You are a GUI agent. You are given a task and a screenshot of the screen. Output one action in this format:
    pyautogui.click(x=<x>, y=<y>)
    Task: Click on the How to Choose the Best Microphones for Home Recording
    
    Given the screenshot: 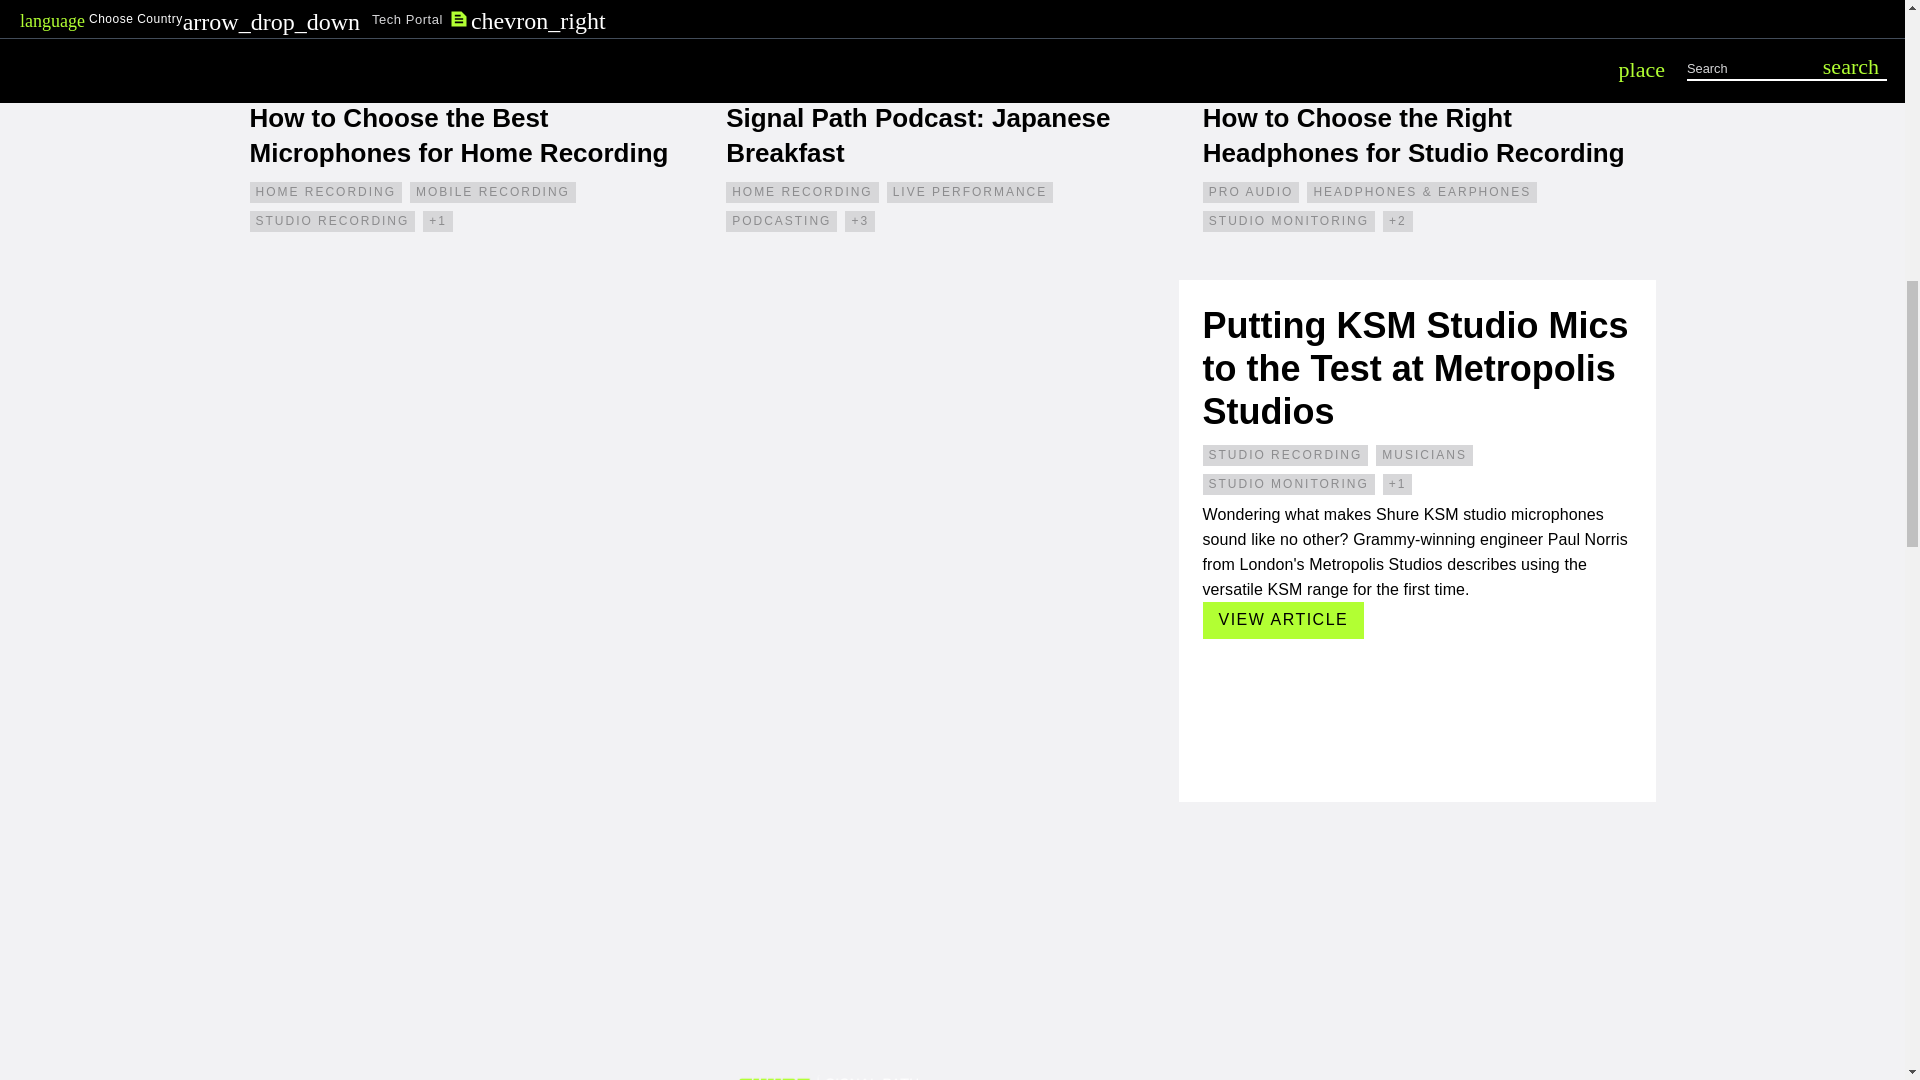 What is the action you would take?
    pyautogui.click(x=476, y=146)
    